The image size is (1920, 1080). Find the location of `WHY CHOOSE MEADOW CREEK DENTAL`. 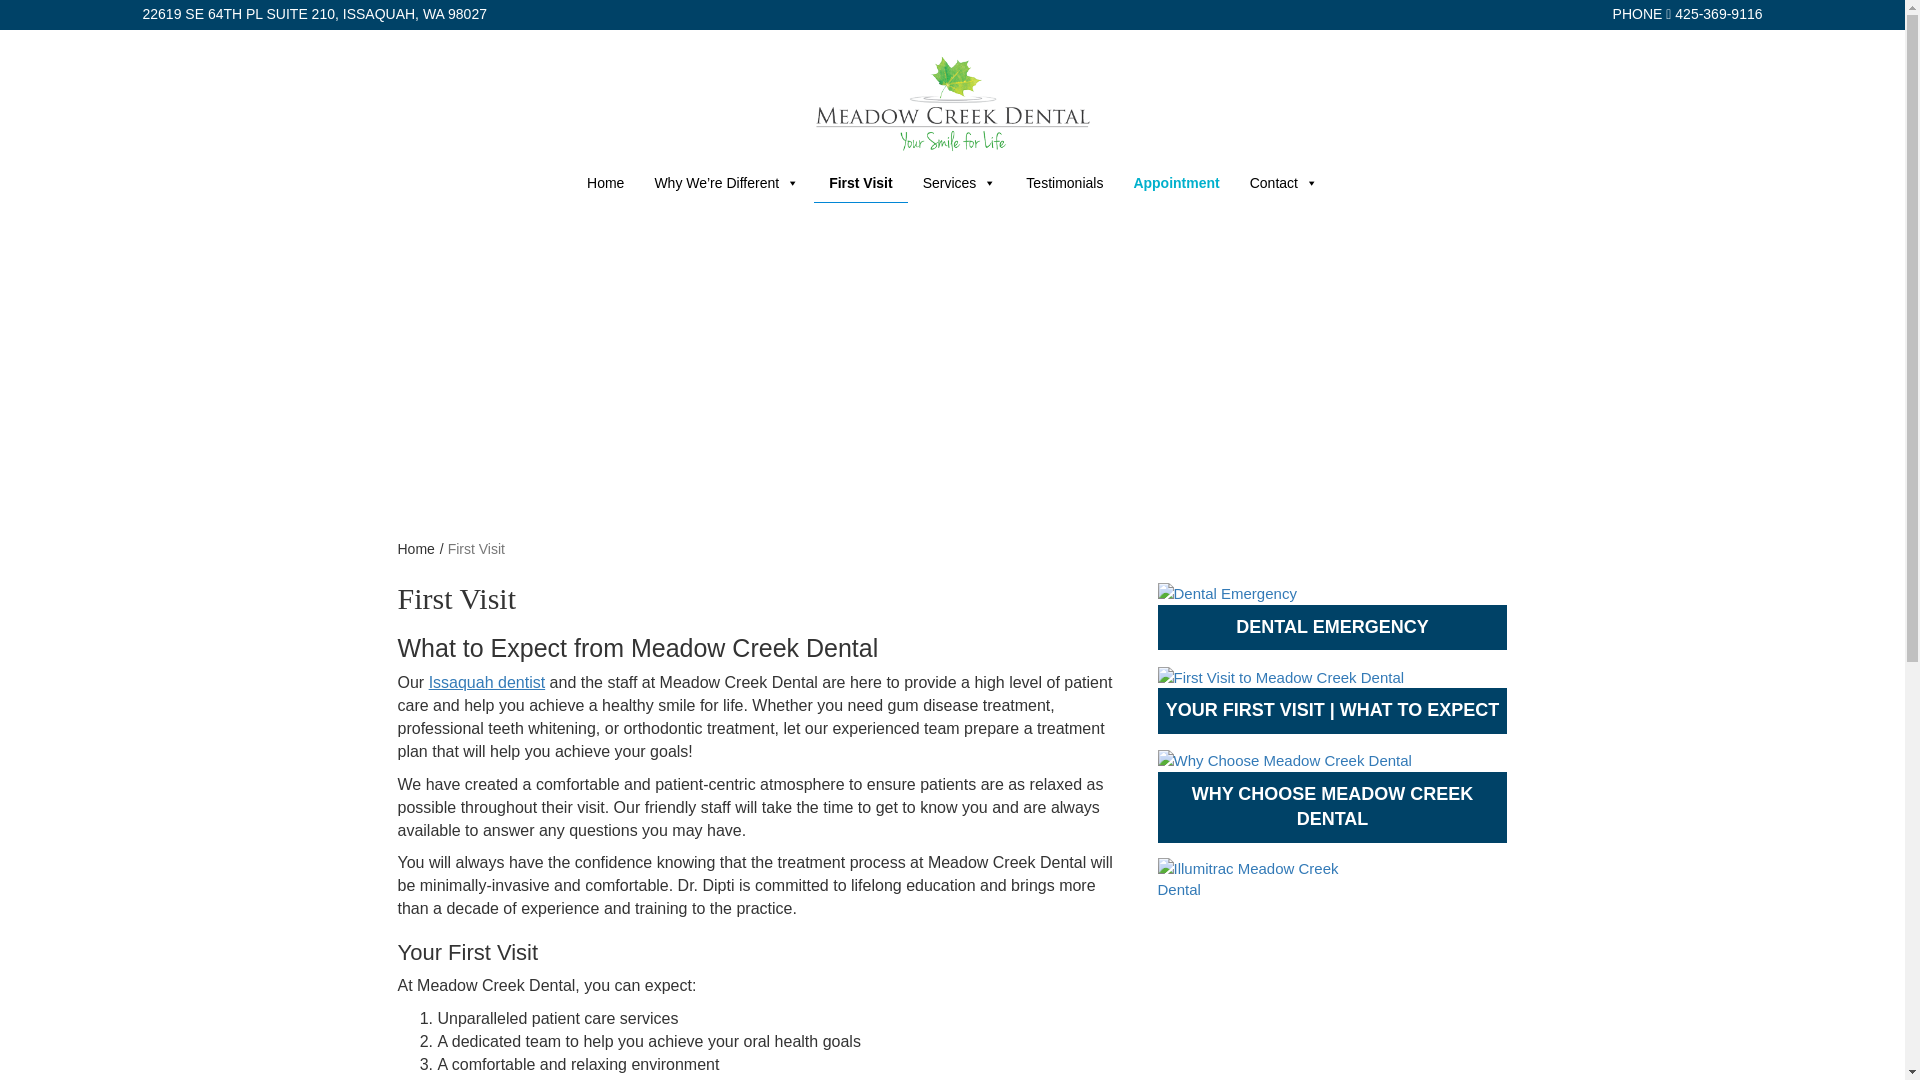

WHY CHOOSE MEADOW CREEK DENTAL is located at coordinates (1332, 796).